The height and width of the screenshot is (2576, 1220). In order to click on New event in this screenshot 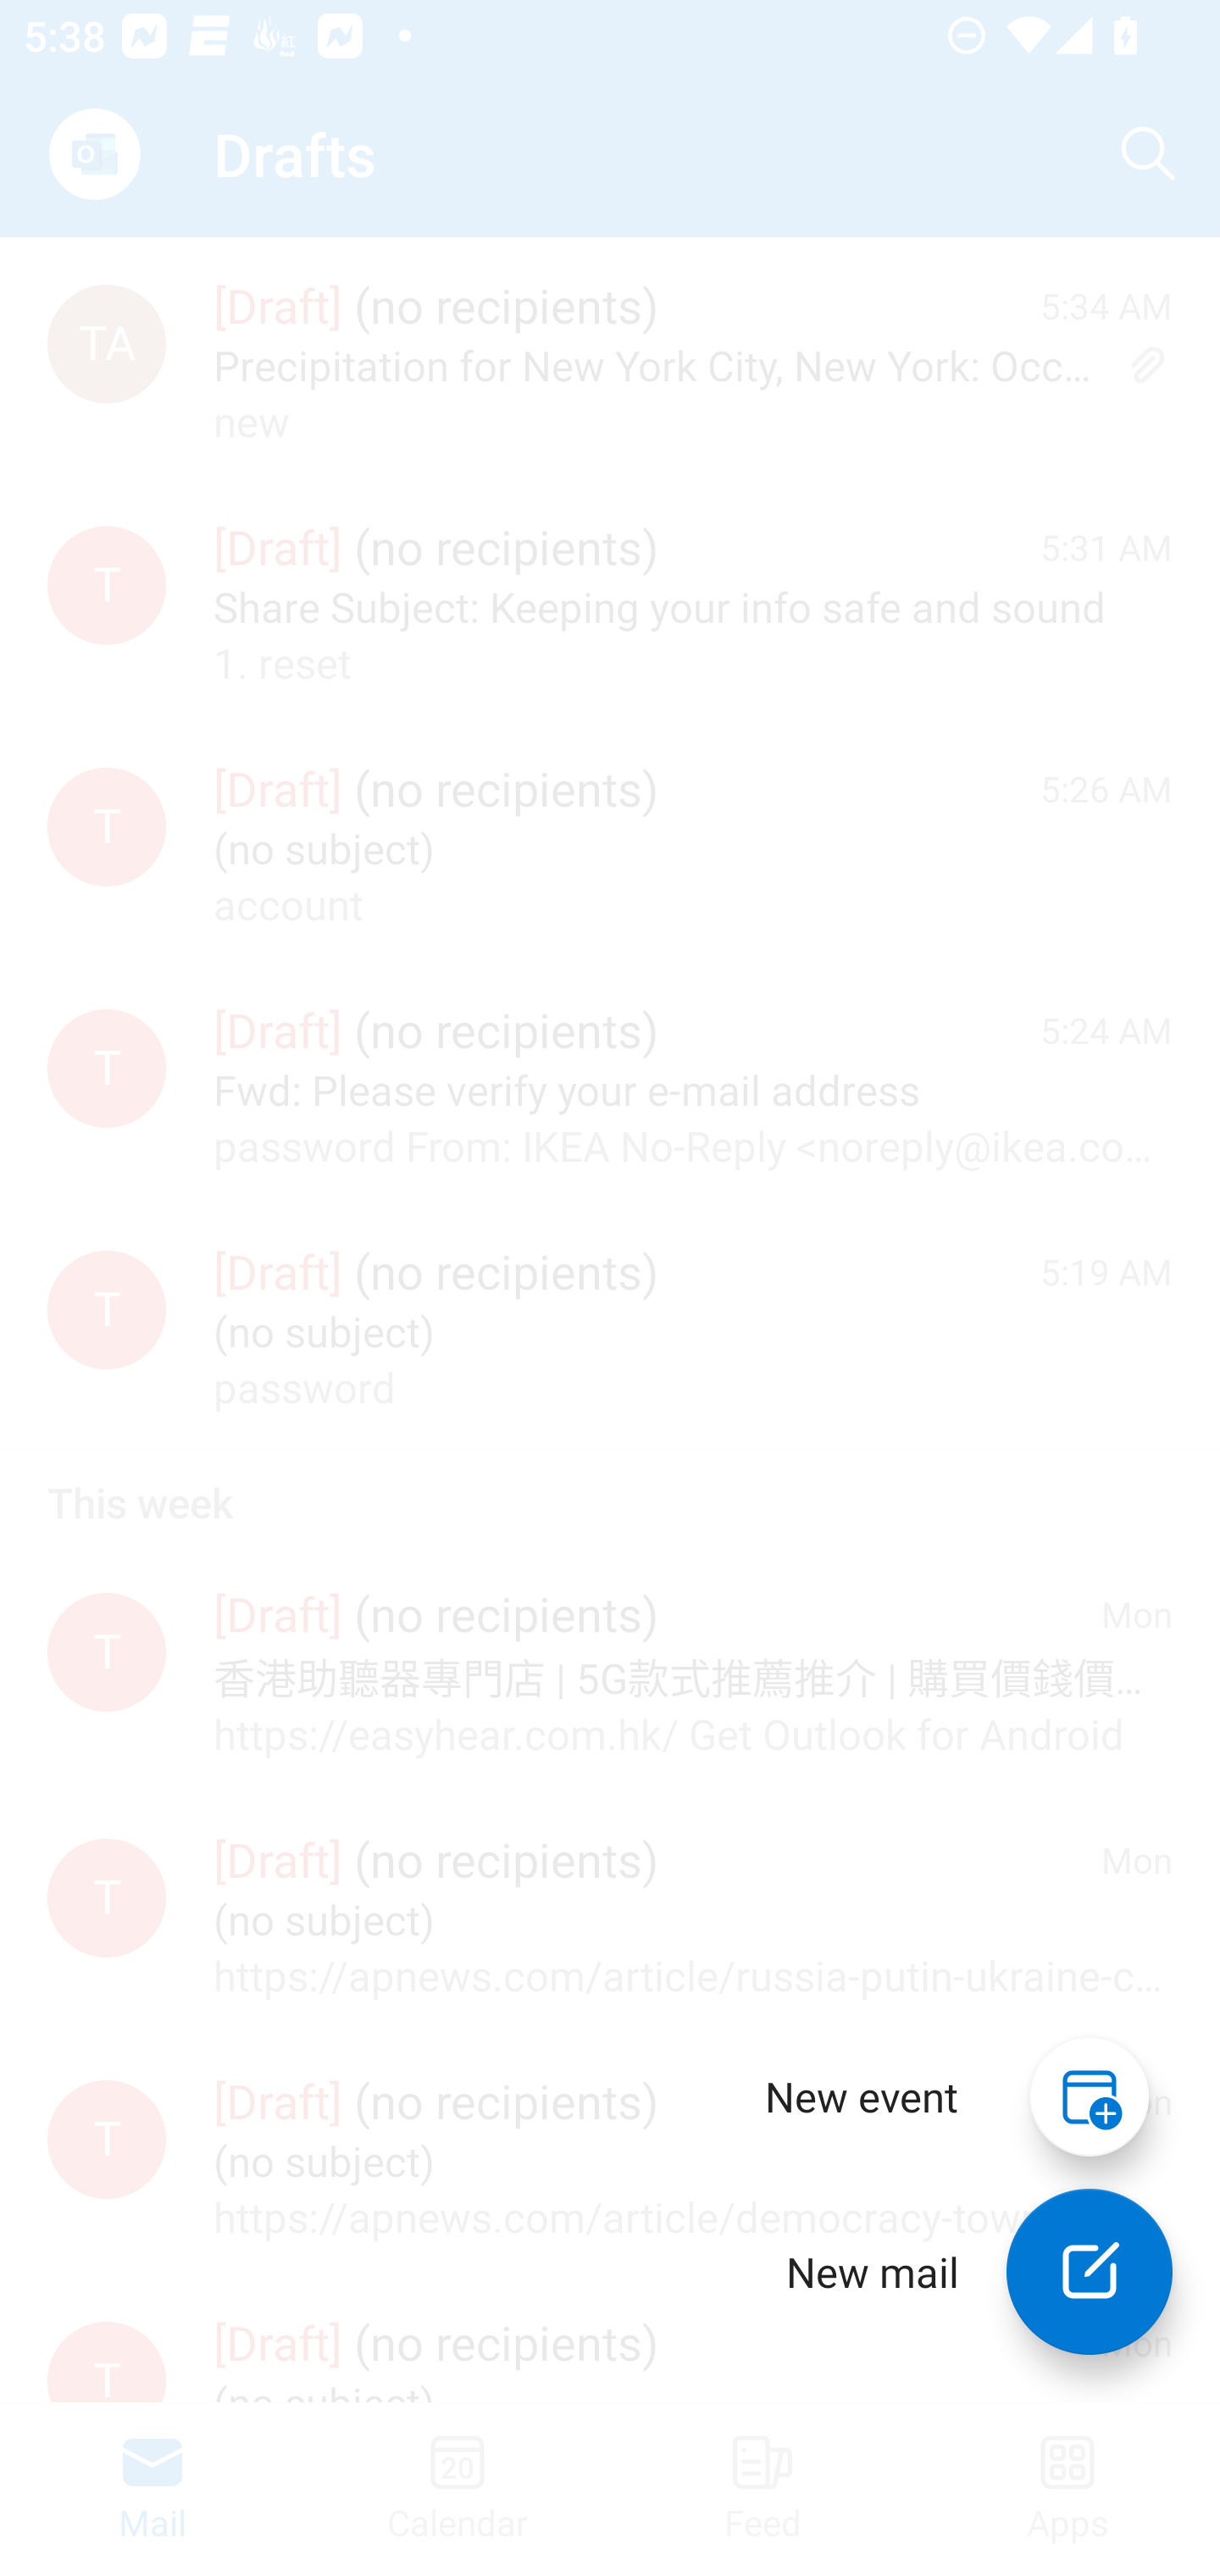, I will do `click(862, 2096)`.